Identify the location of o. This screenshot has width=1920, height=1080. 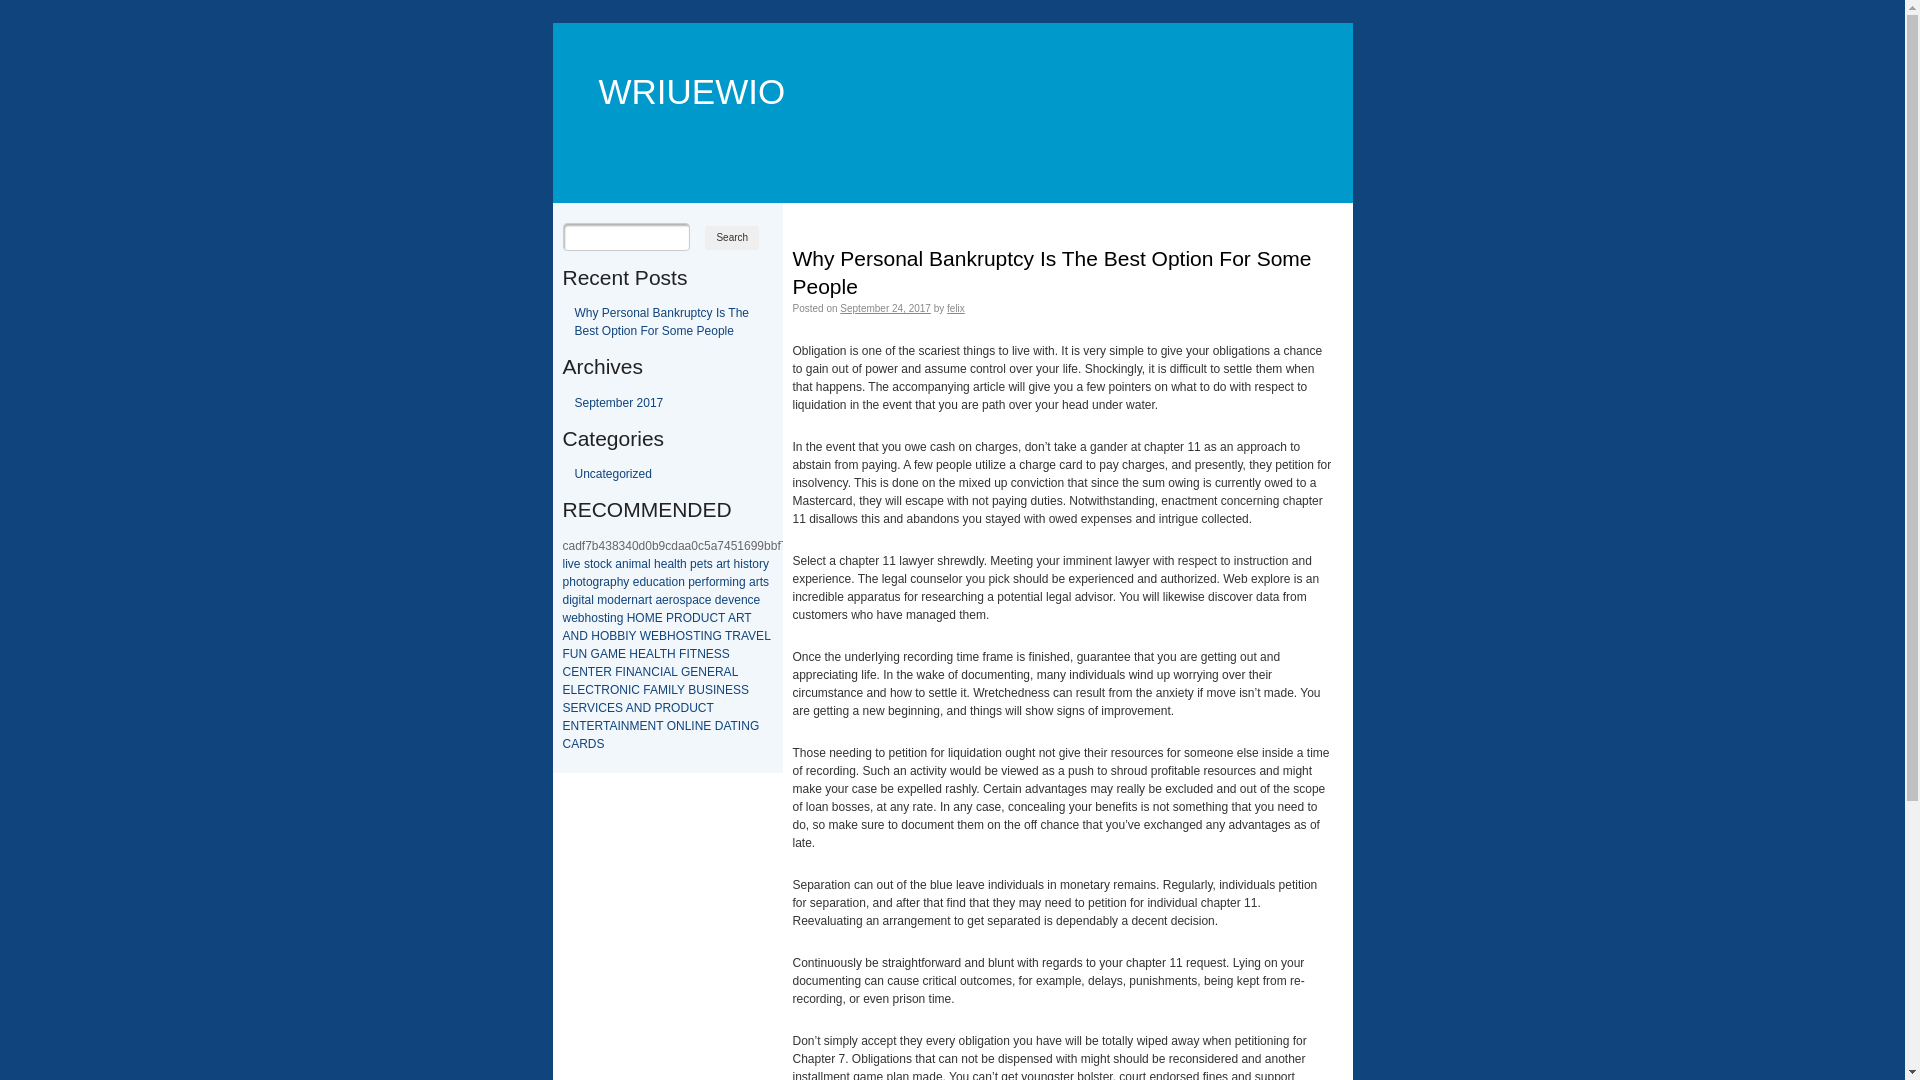
(594, 618).